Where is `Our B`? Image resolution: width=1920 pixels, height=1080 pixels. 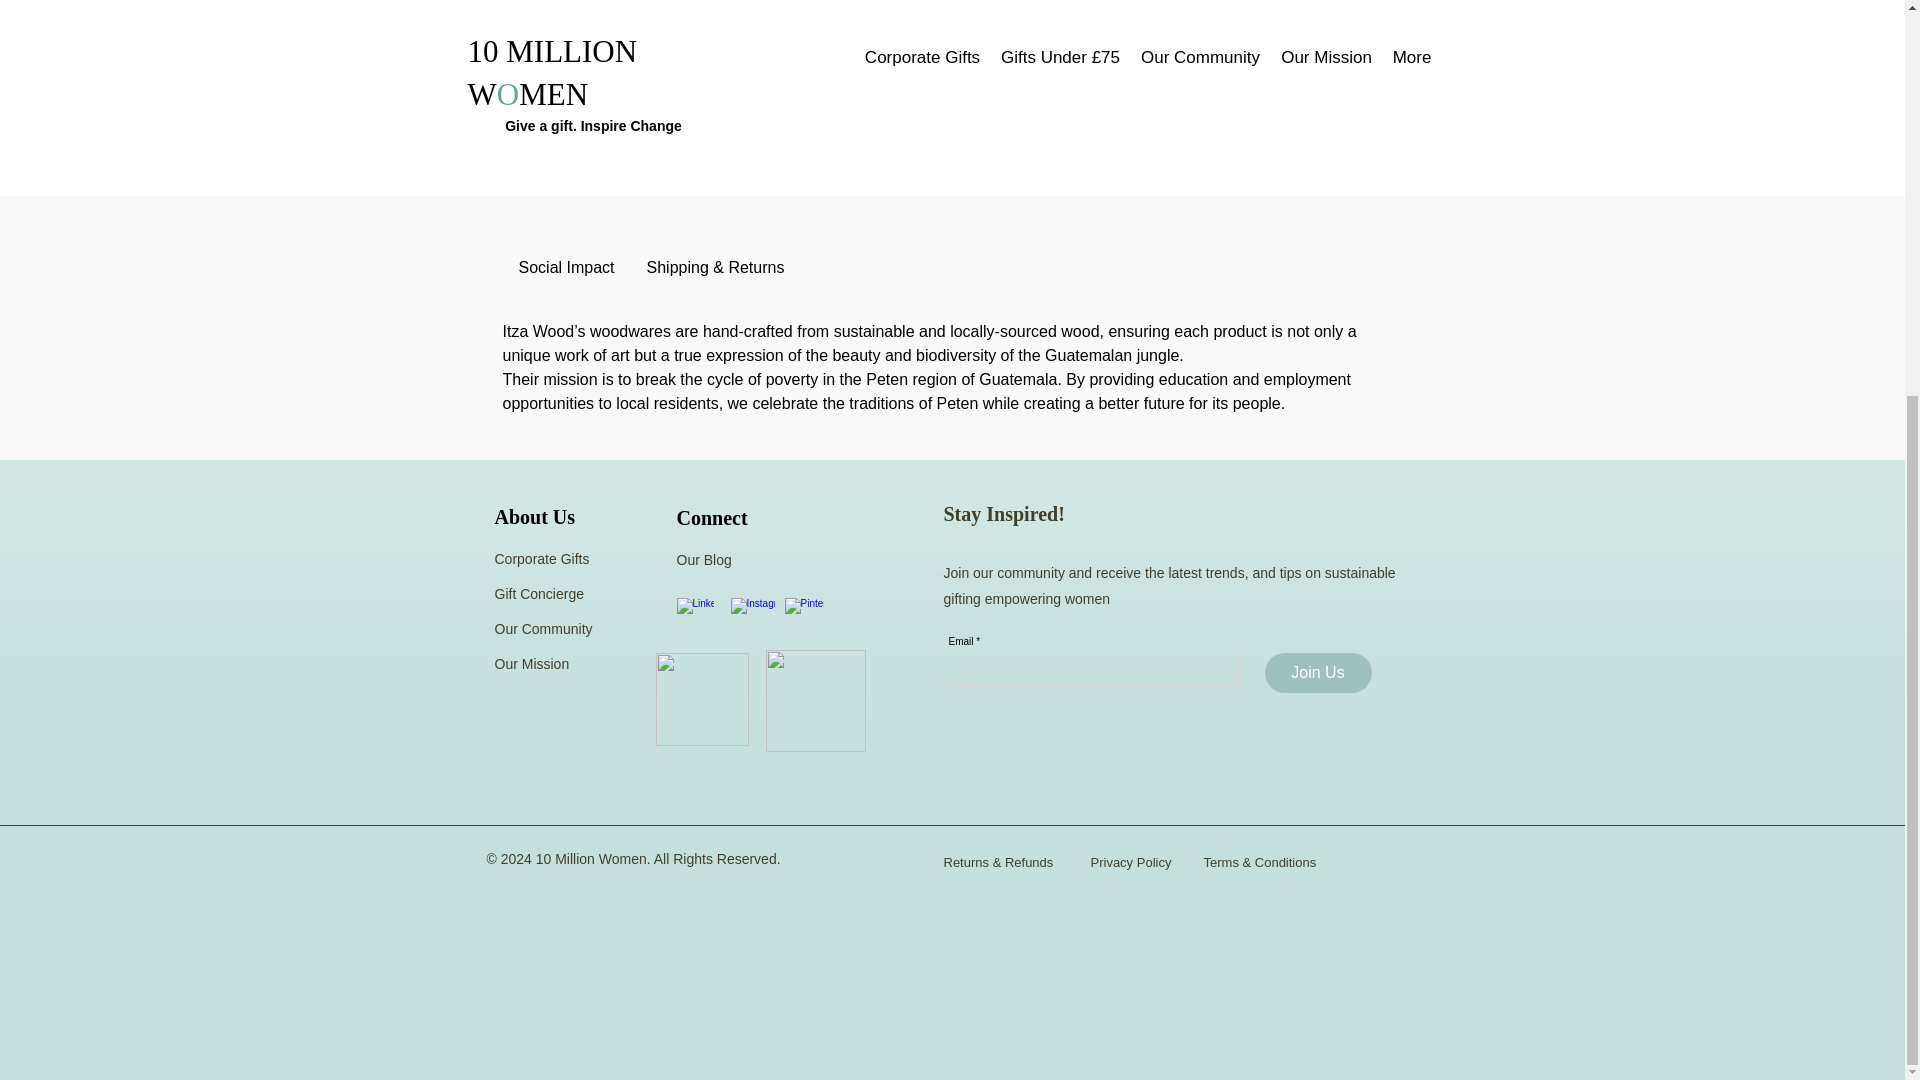
Our B is located at coordinates (694, 560).